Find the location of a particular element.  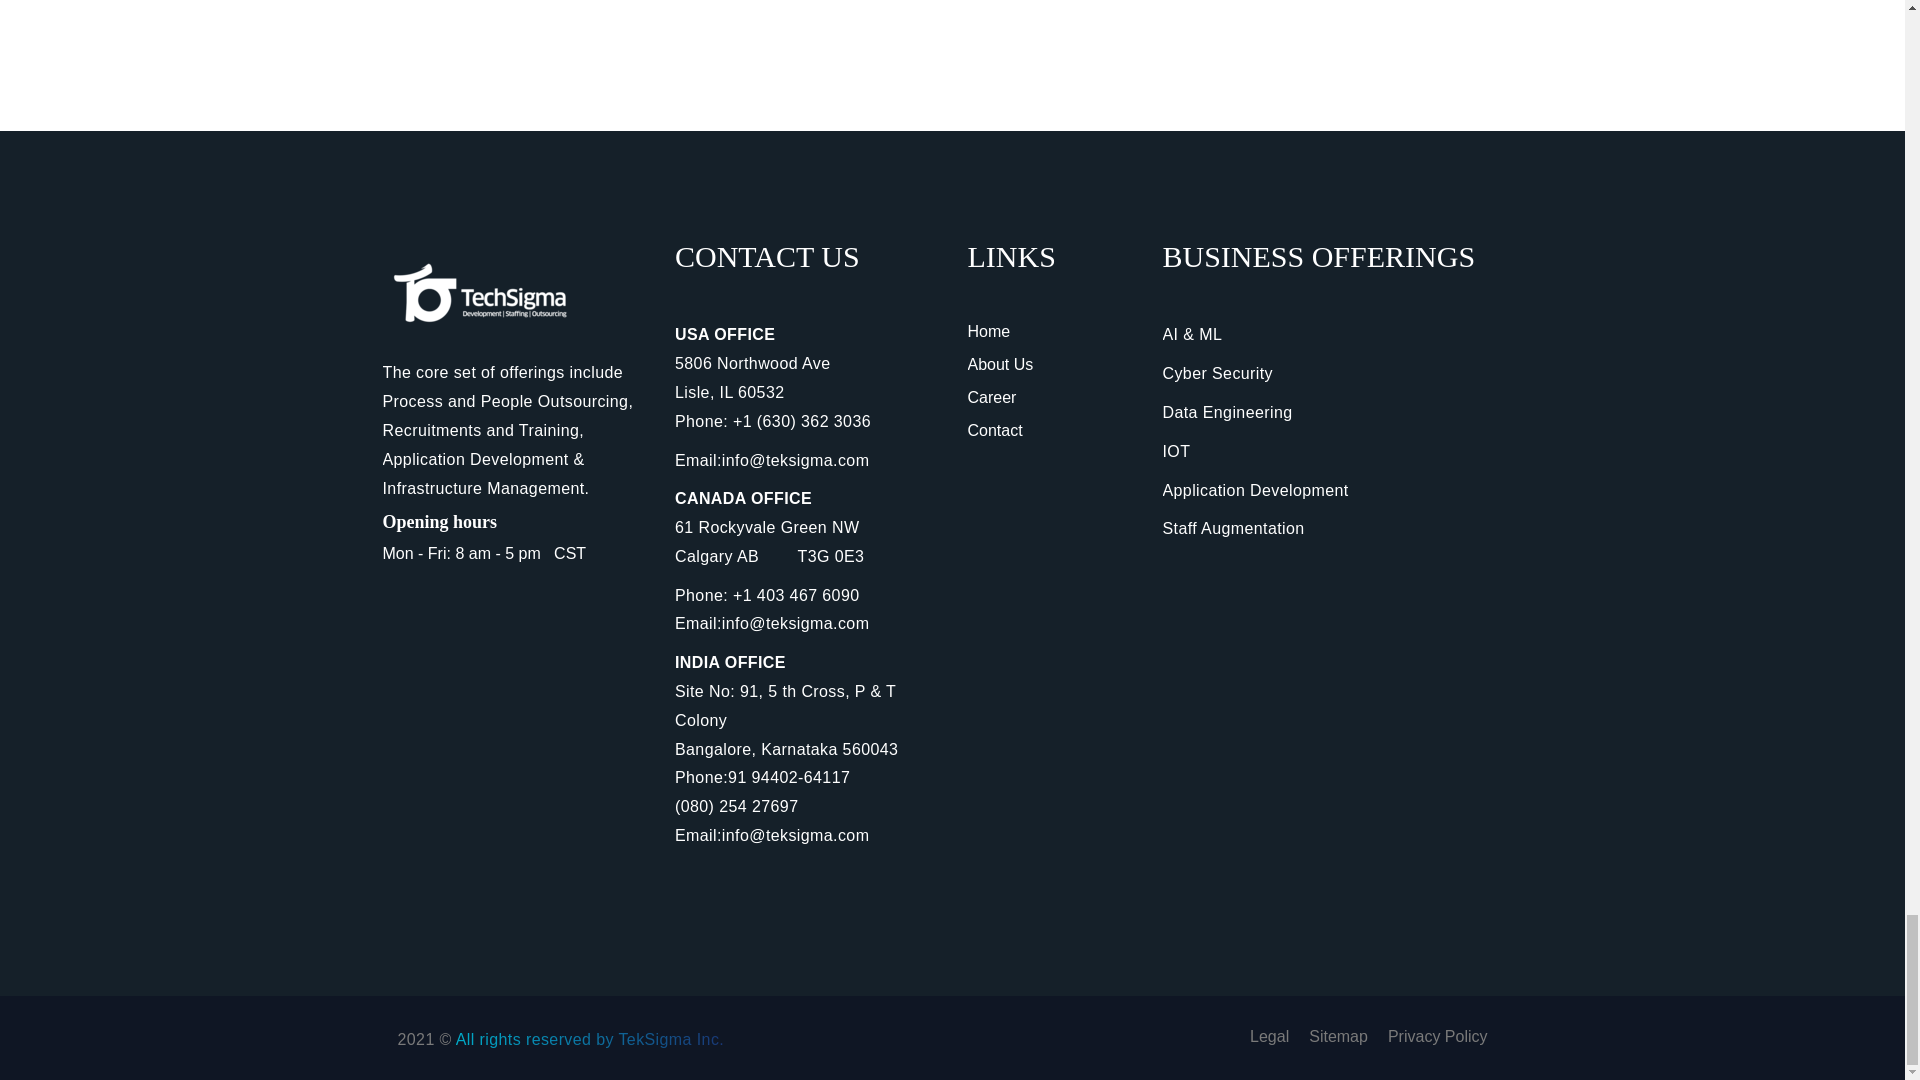

Legal is located at coordinates (1268, 1036).